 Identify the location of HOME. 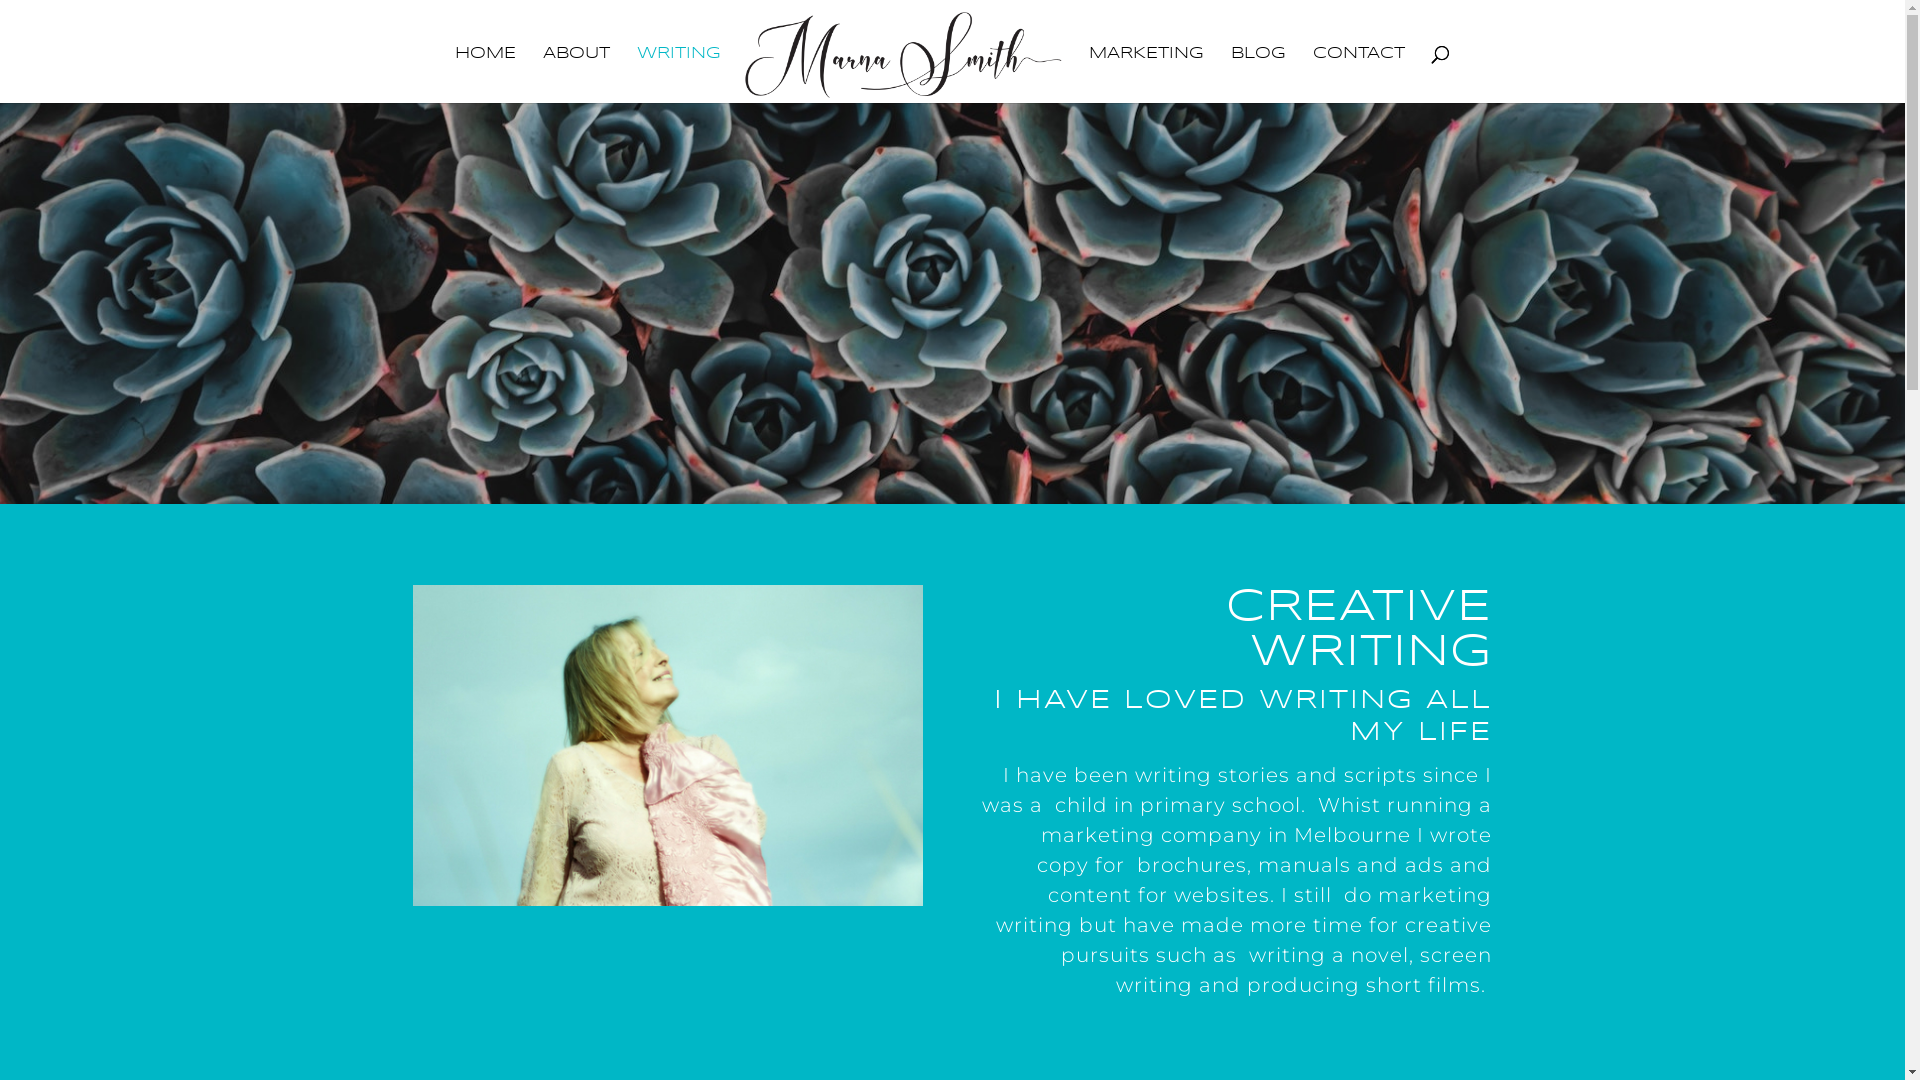
(486, 75).